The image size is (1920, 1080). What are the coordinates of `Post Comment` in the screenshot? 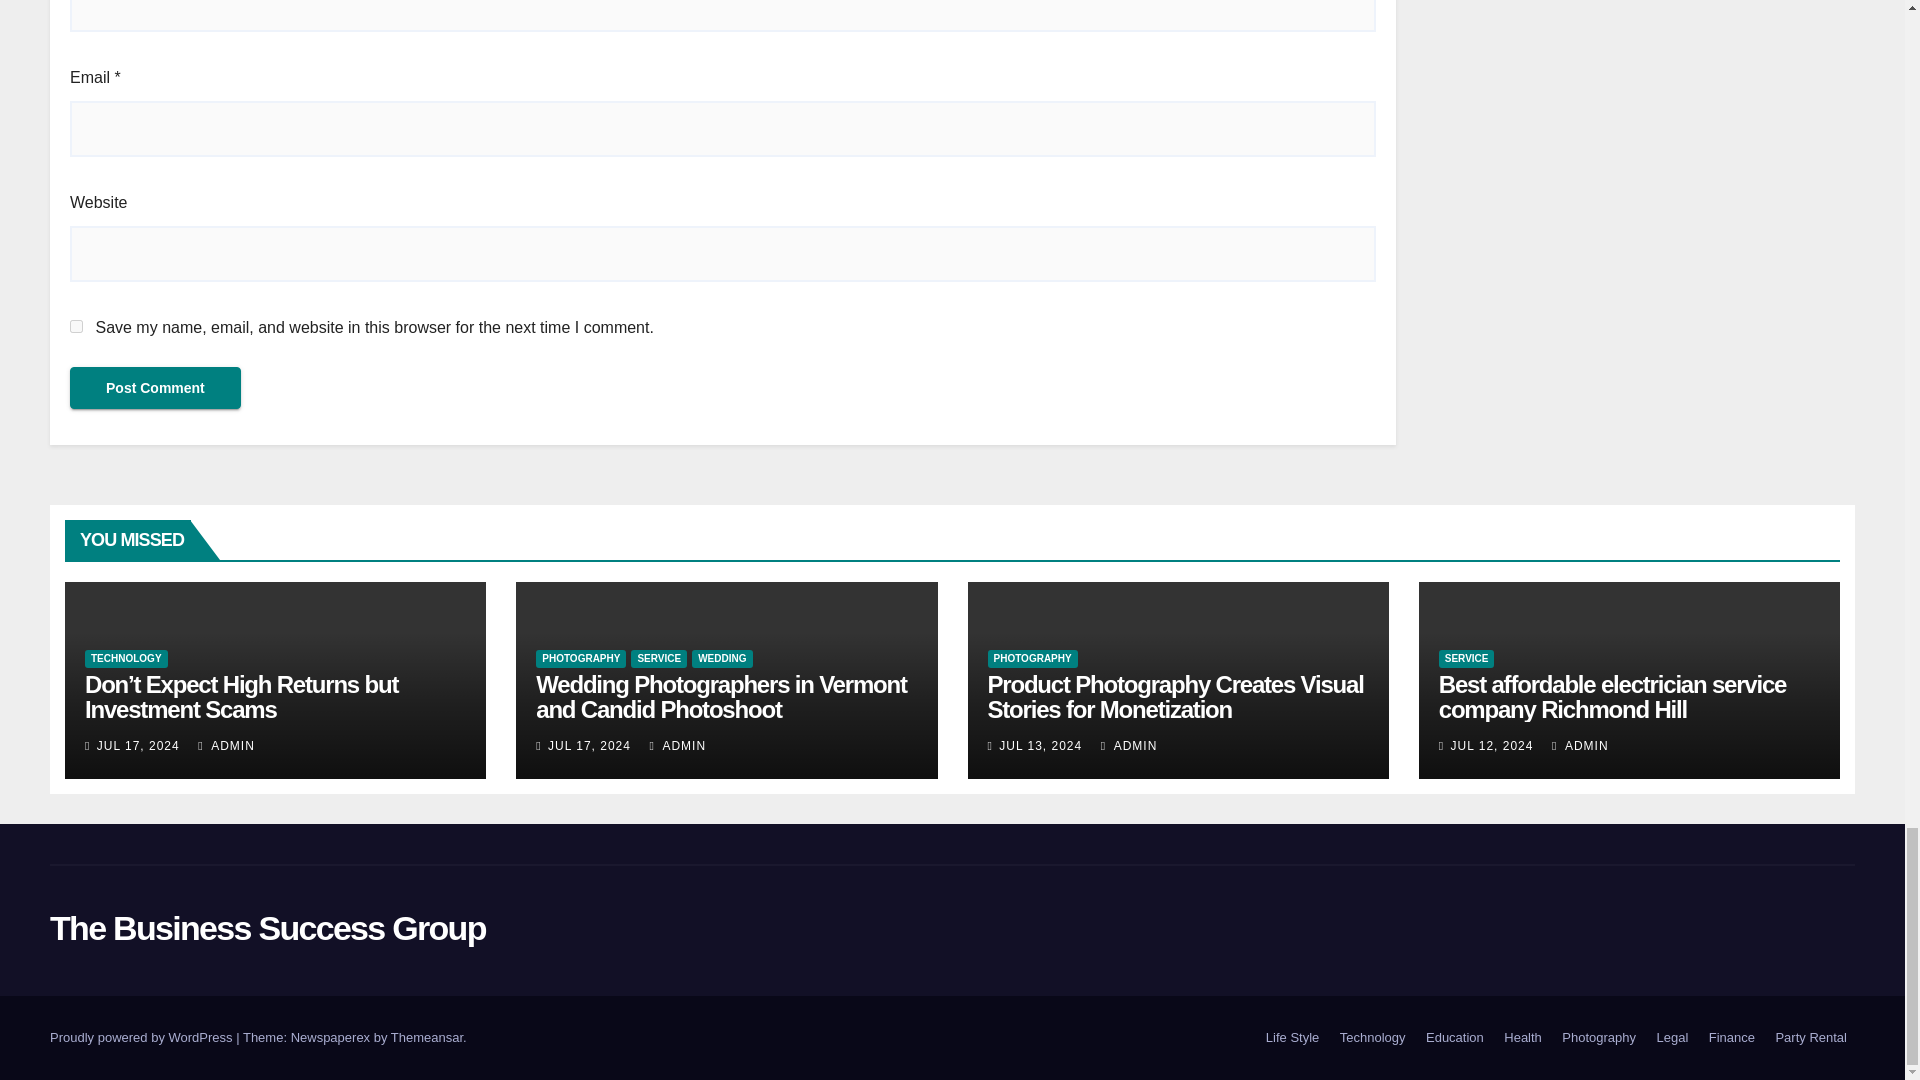 It's located at (155, 388).